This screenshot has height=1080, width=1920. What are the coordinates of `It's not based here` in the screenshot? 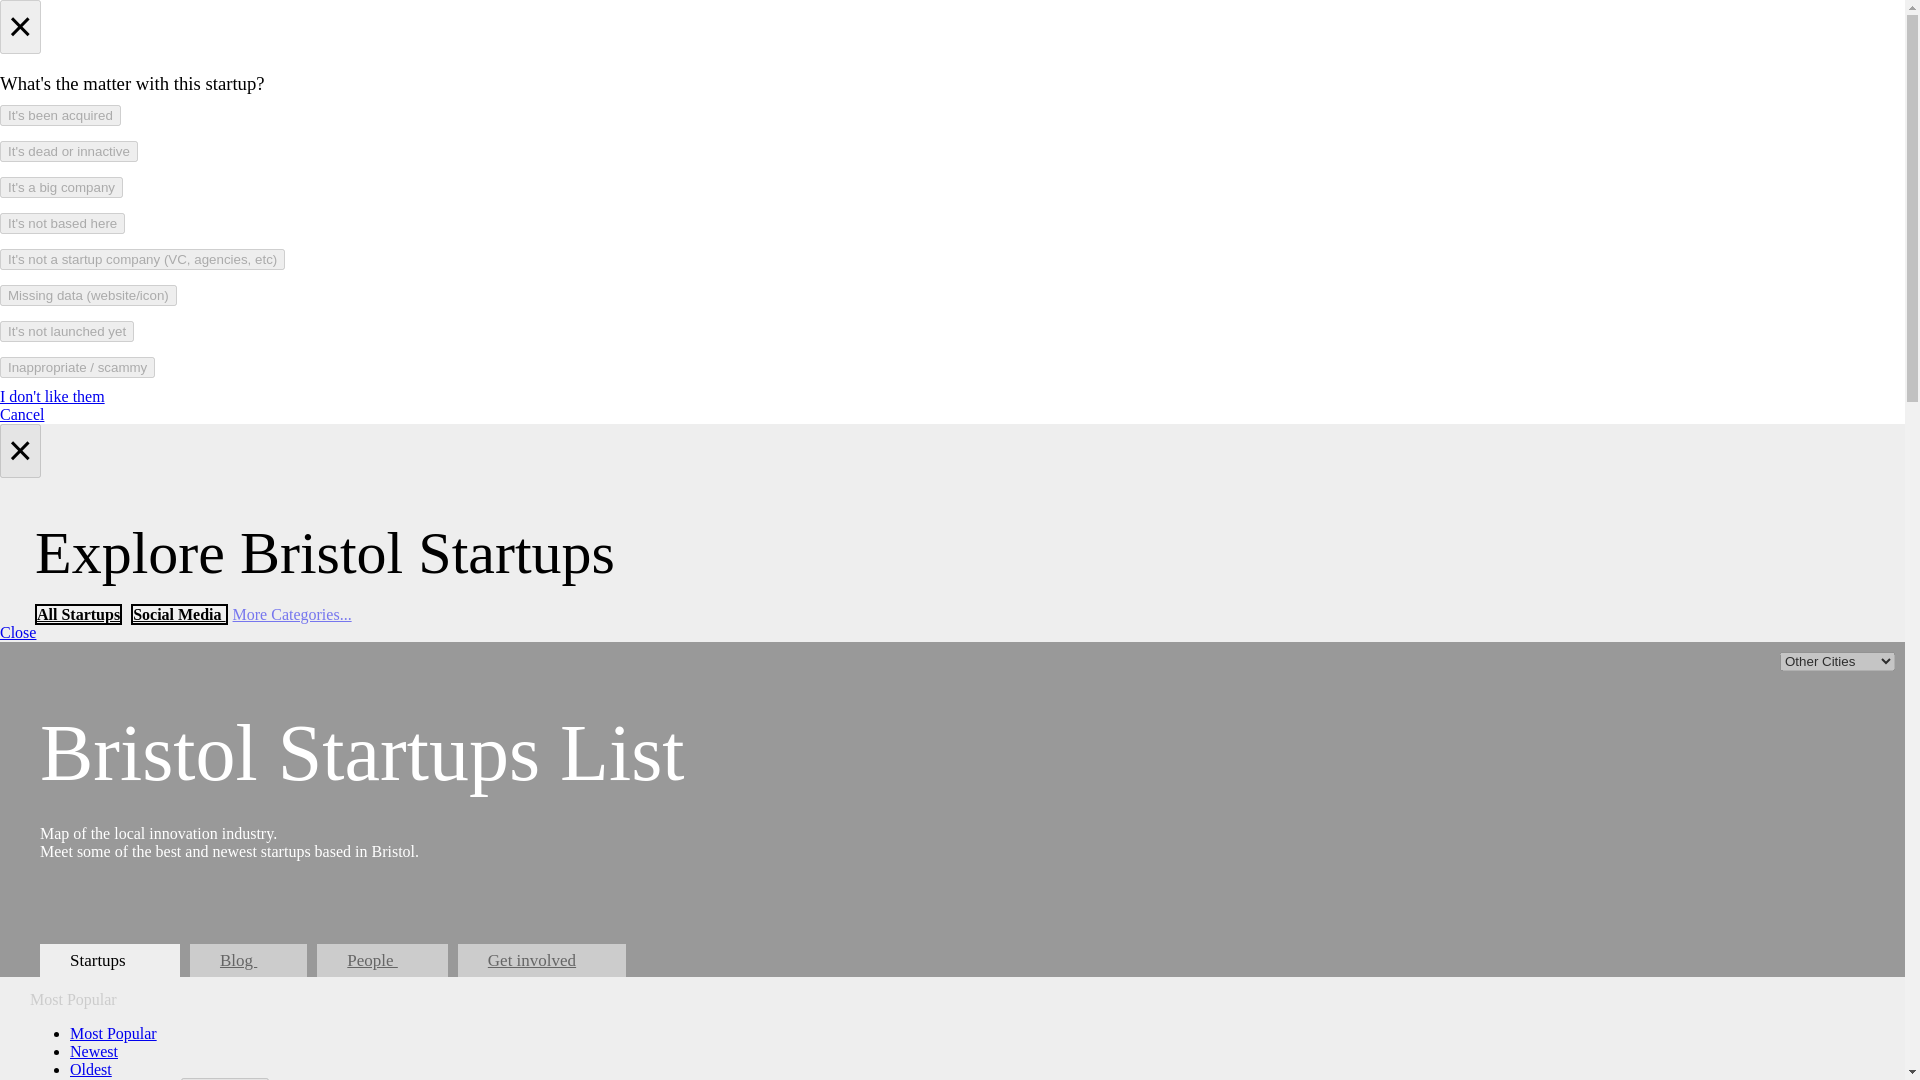 It's located at (62, 223).